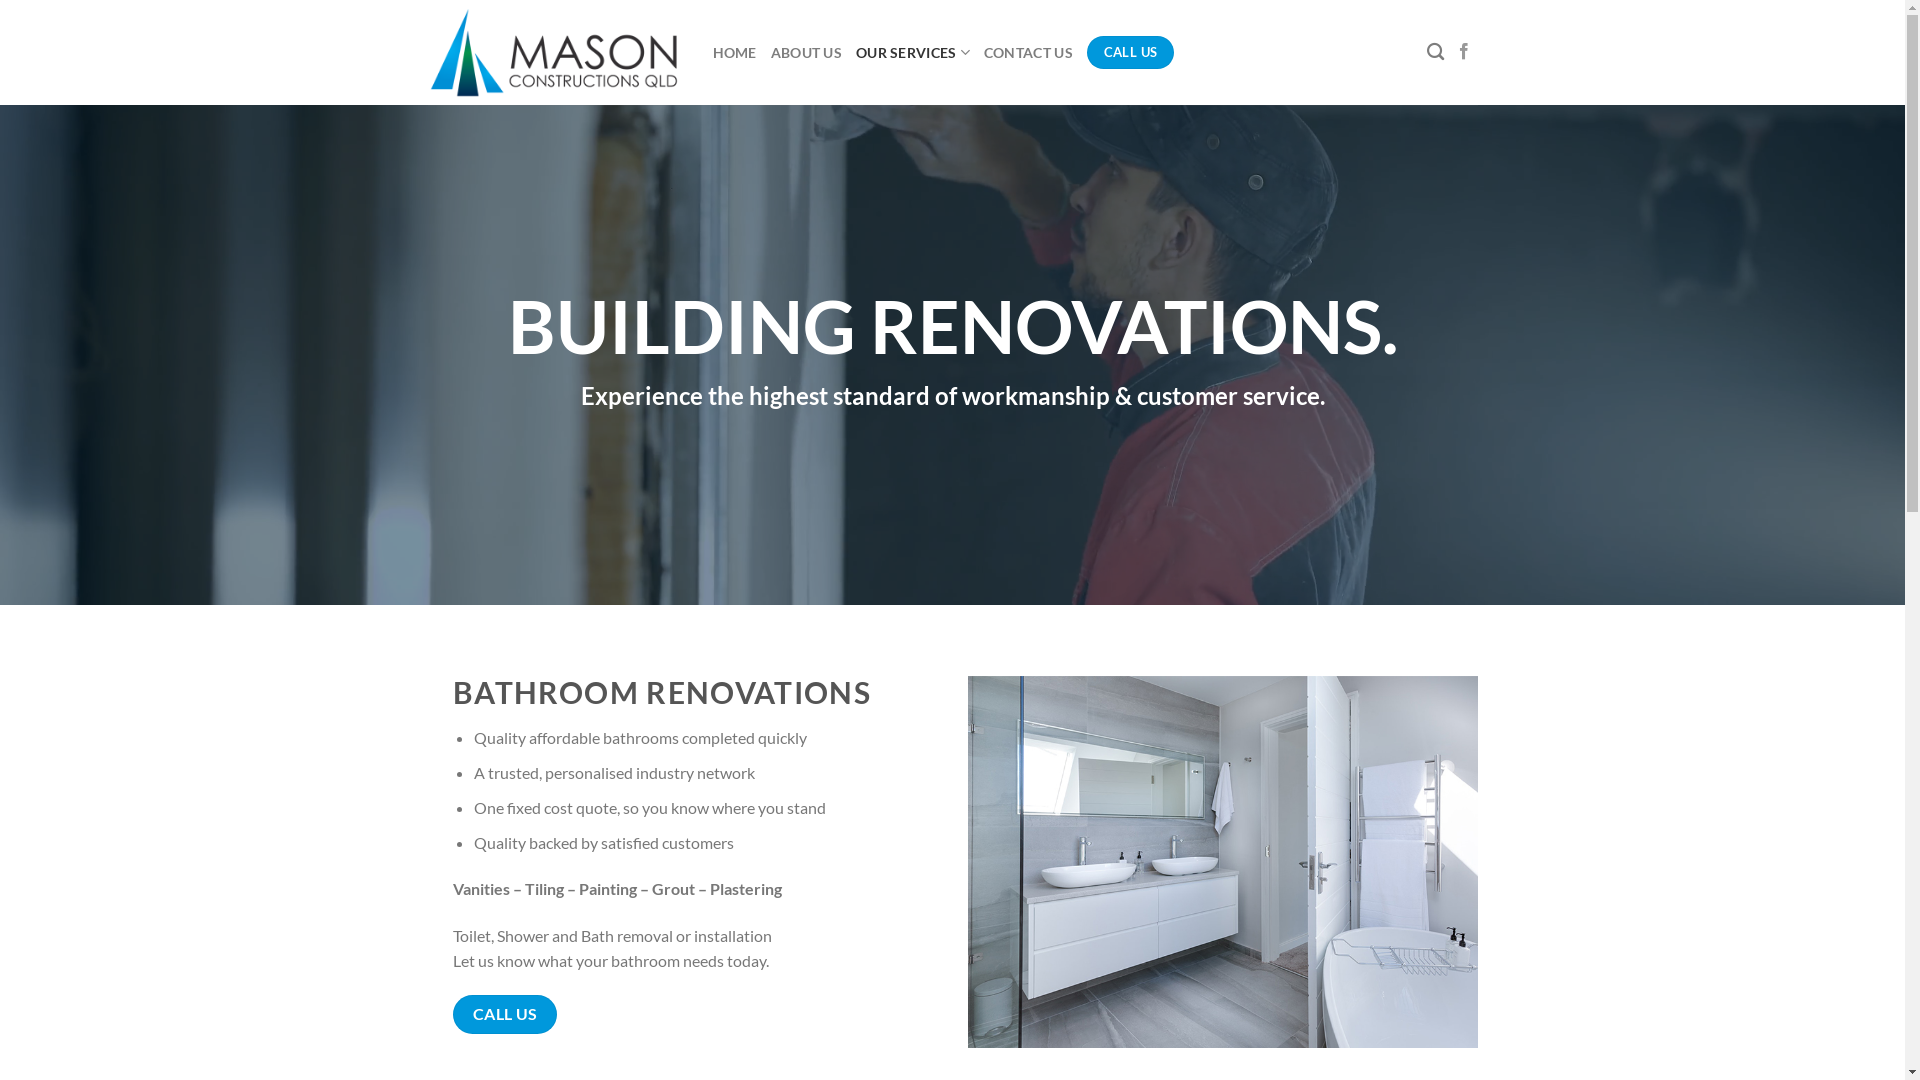 This screenshot has height=1080, width=1920. What do you see at coordinates (1464, 52) in the screenshot?
I see `Follow on Facebook` at bounding box center [1464, 52].